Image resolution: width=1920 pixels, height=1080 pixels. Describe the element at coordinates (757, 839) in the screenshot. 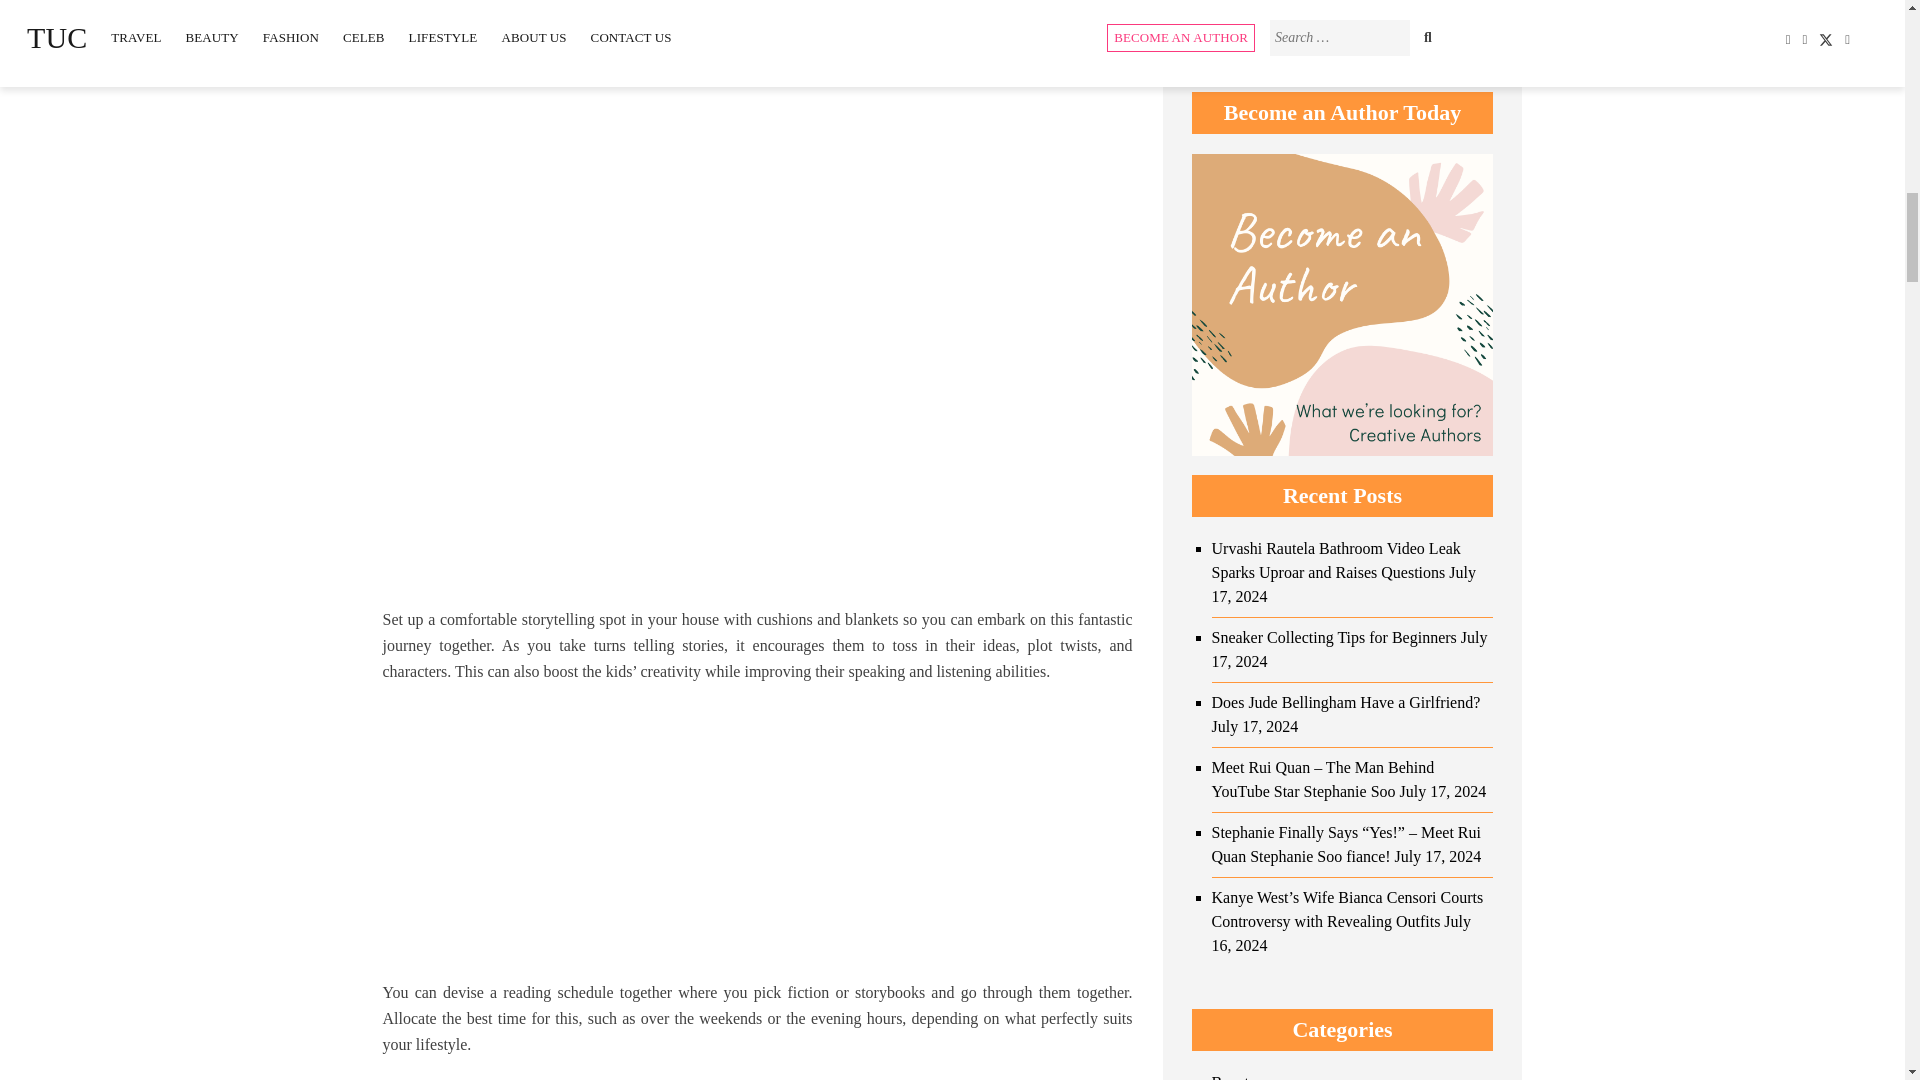

I see `Advertisement` at that location.